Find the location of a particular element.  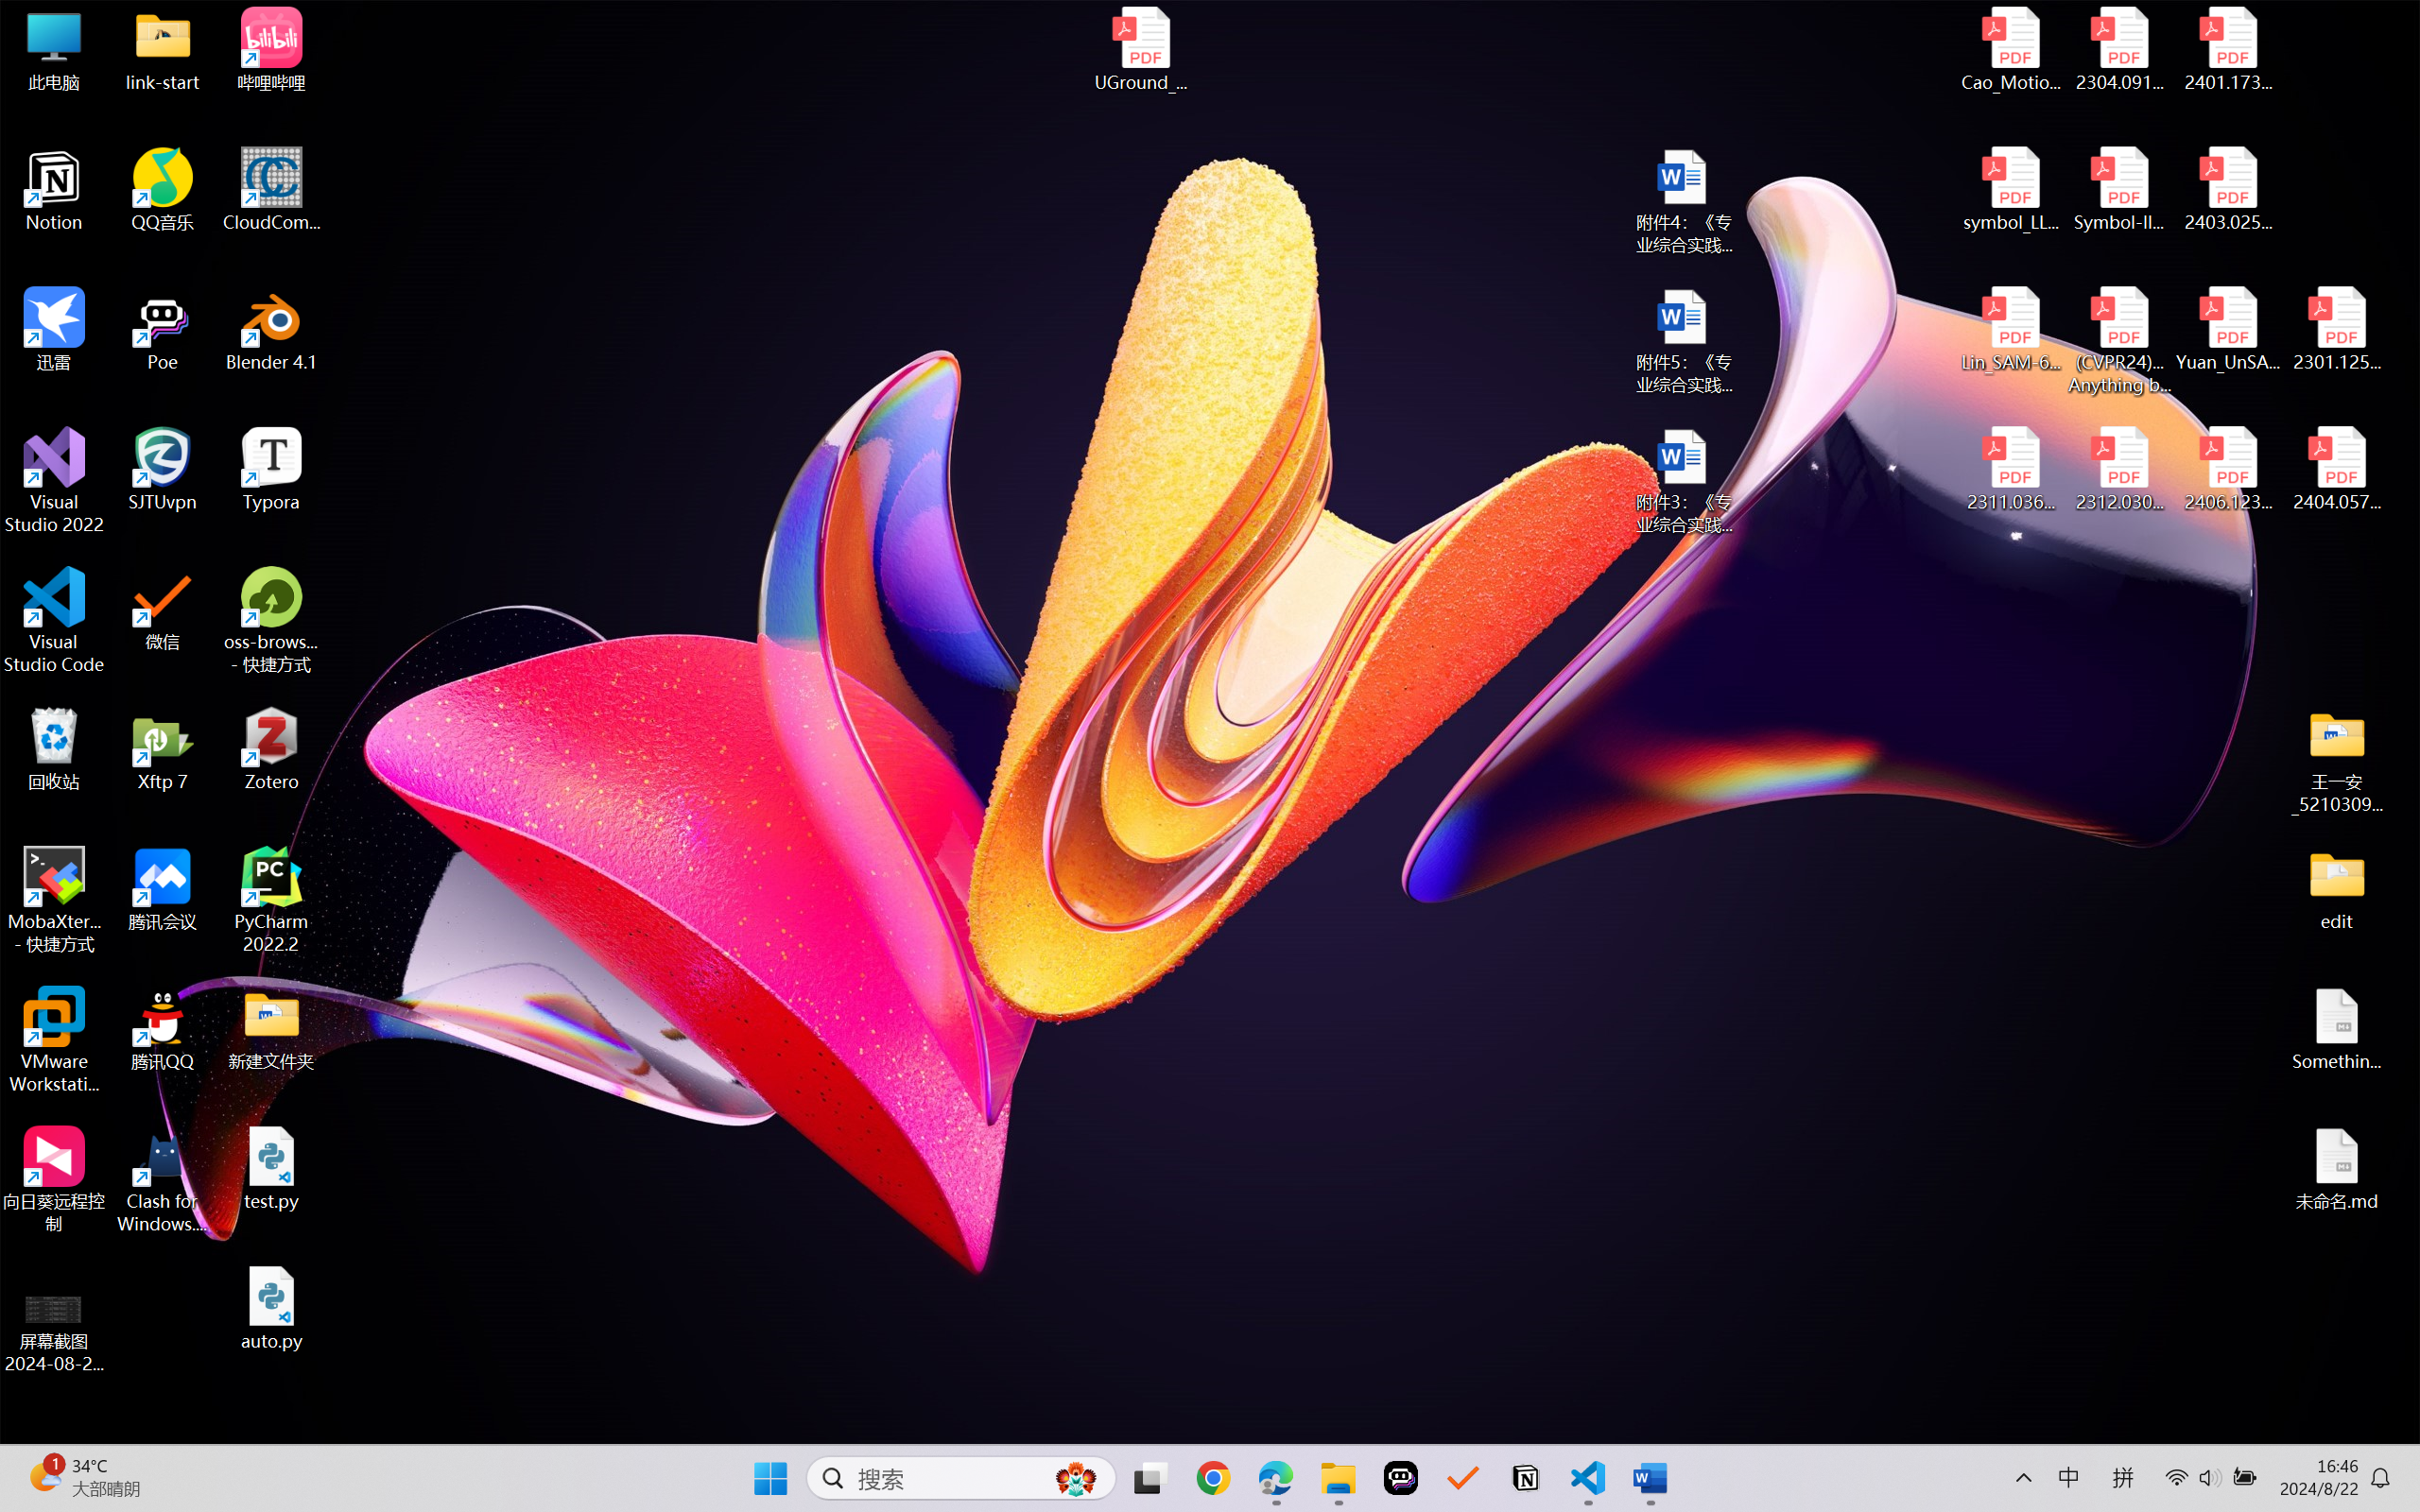

Xftp 7 is located at coordinates (163, 749).